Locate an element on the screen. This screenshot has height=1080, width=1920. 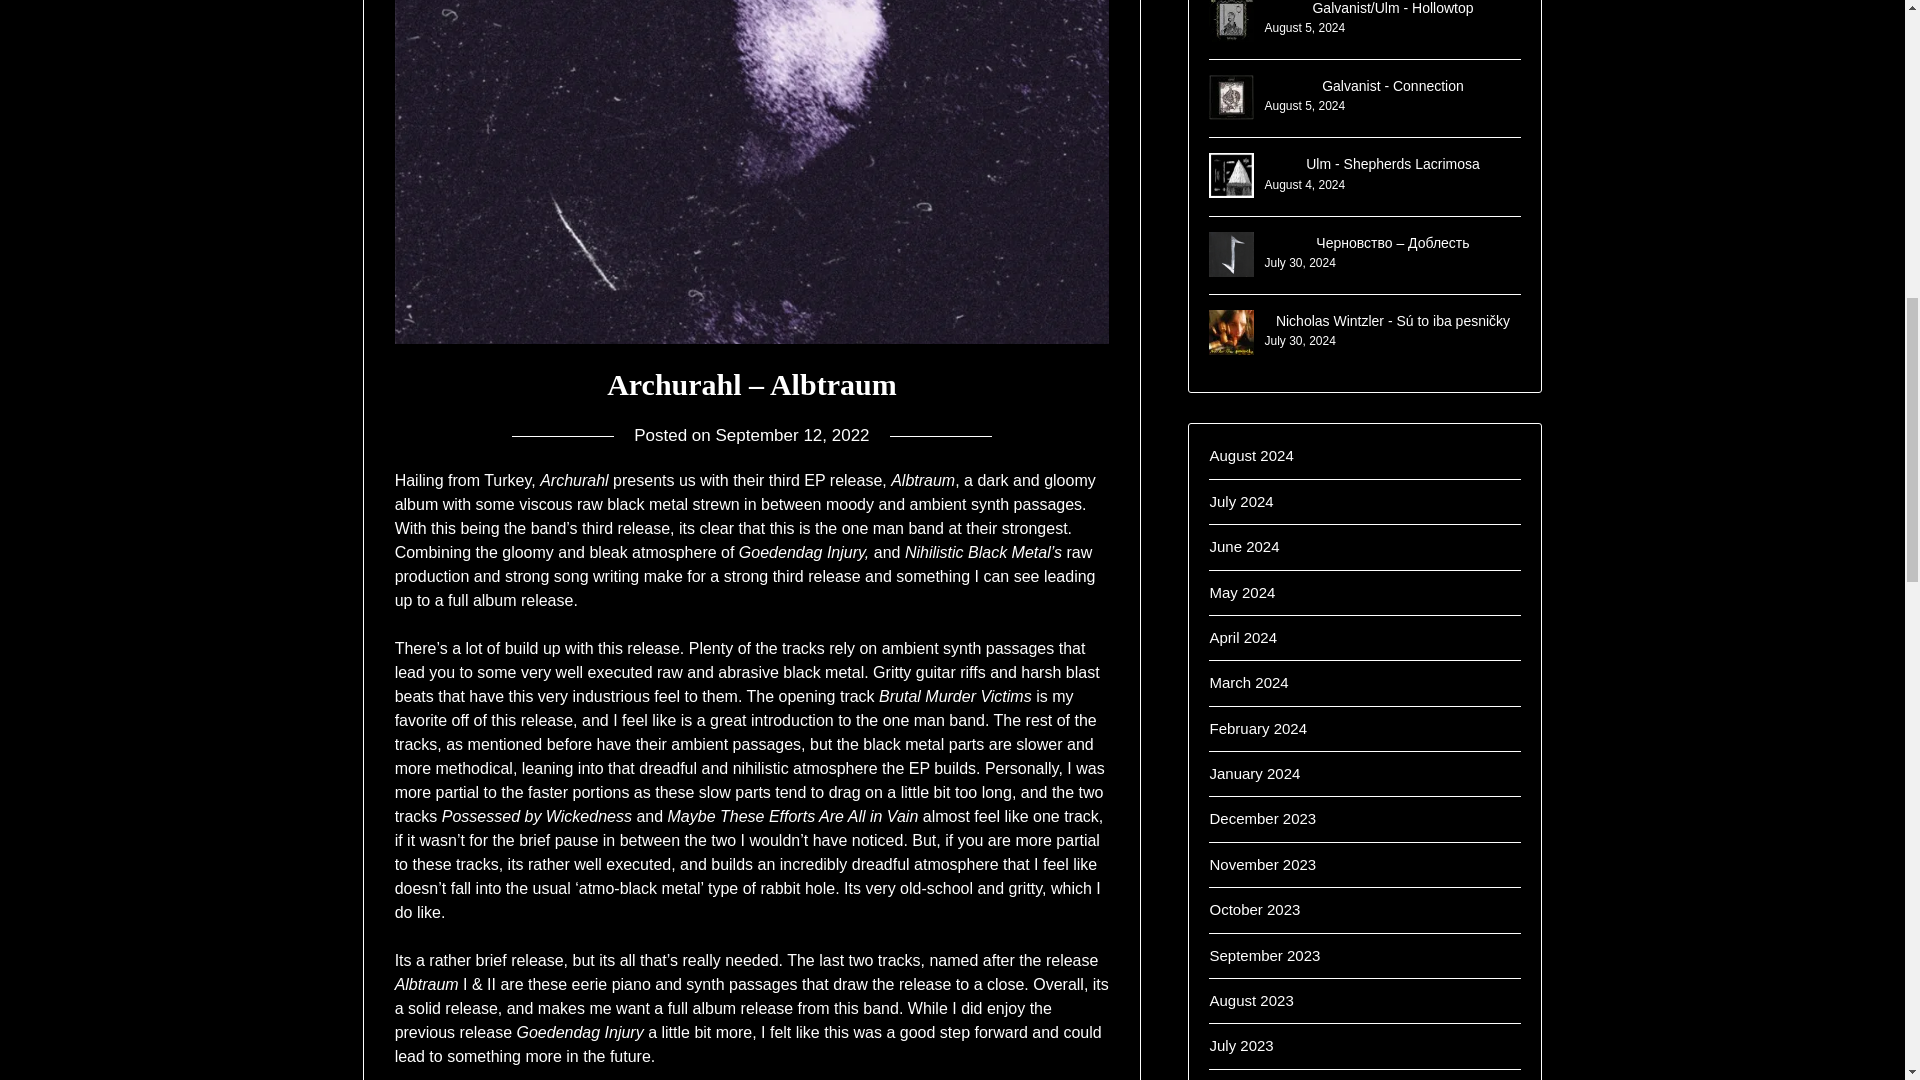
September 2023 is located at coordinates (1264, 956).